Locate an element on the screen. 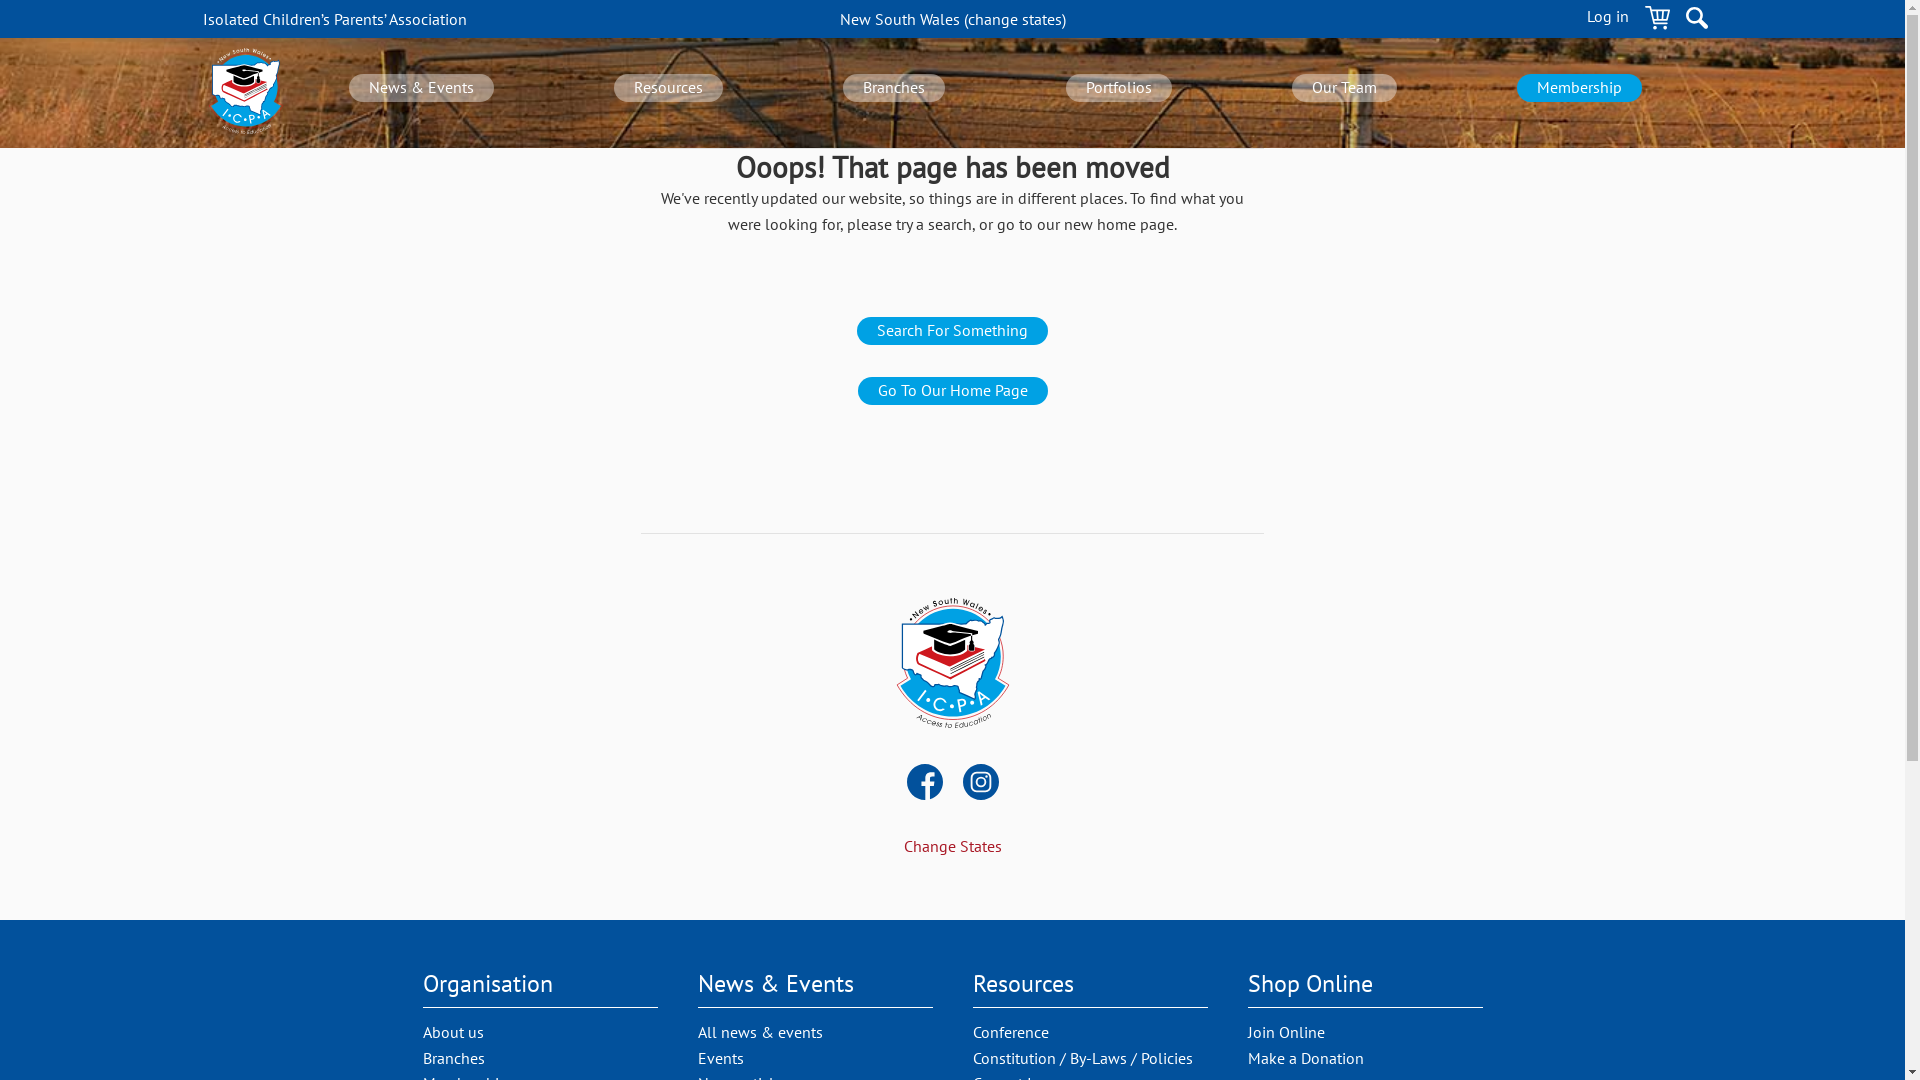 The width and height of the screenshot is (1920, 1080). ICPA New South Wales is located at coordinates (952, 665).